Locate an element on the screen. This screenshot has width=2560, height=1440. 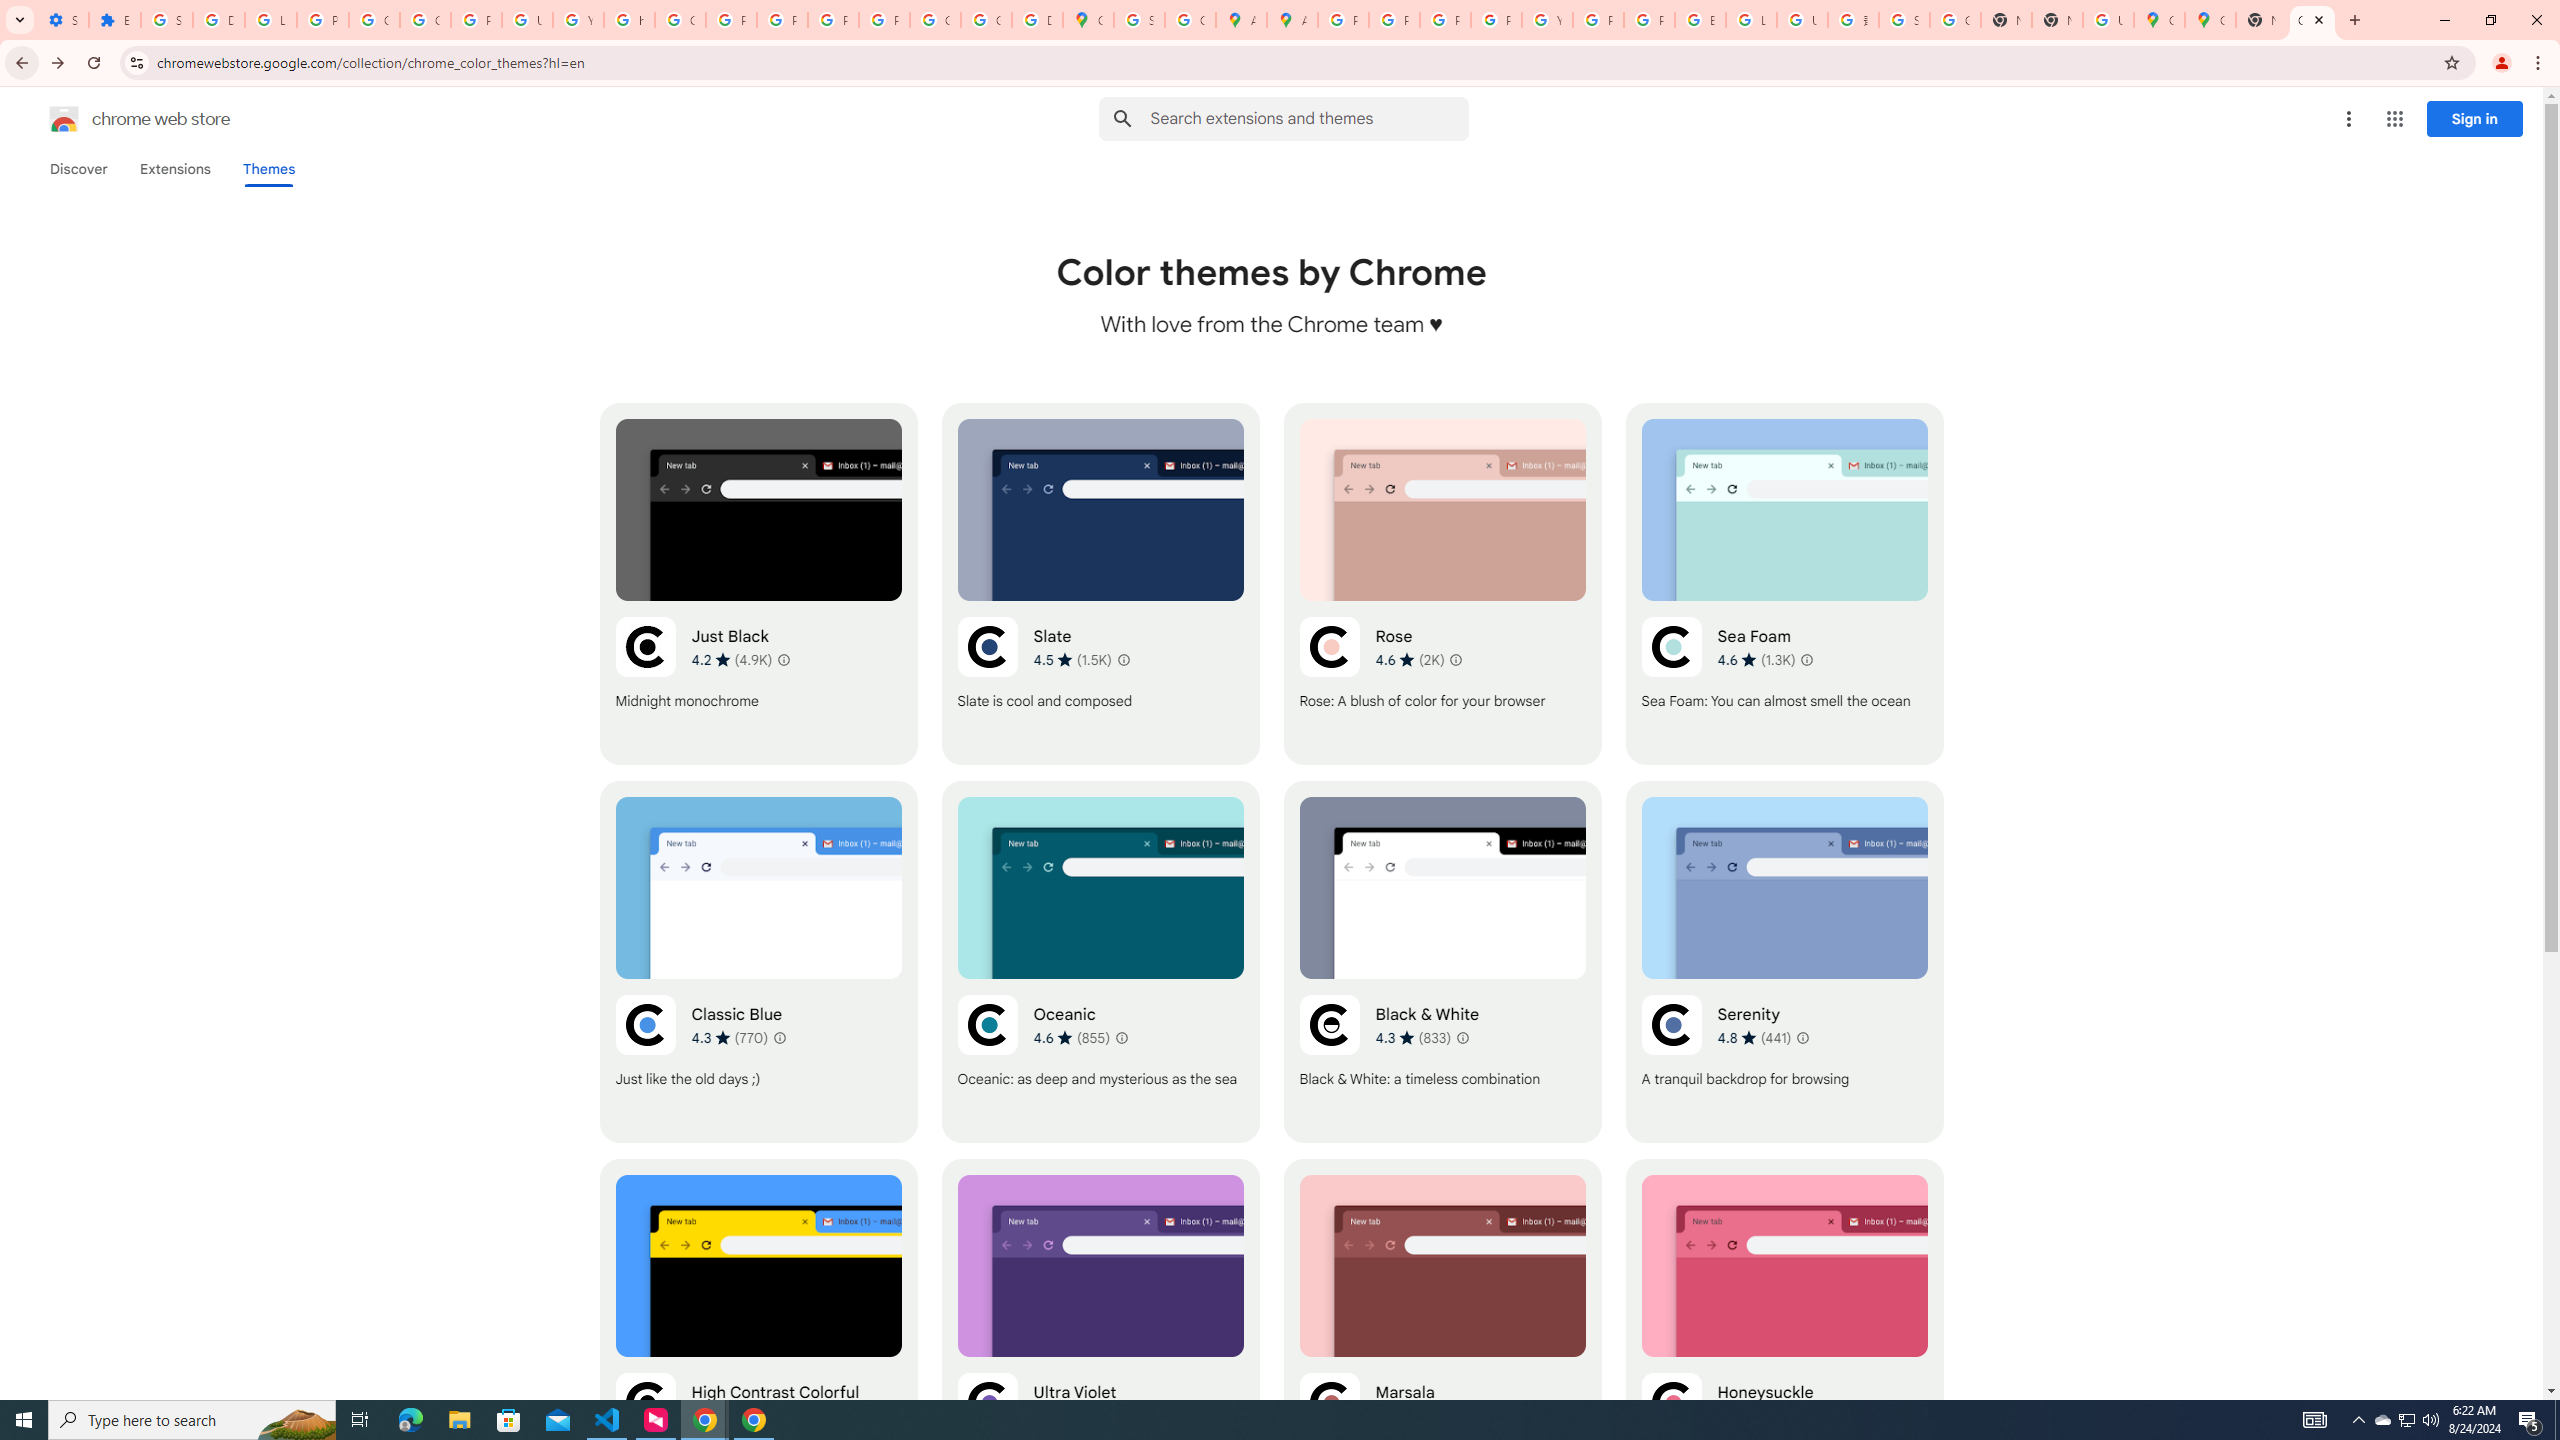
Average rating 4.6 out of 5 stars. 2K ratings. is located at coordinates (1408, 660).